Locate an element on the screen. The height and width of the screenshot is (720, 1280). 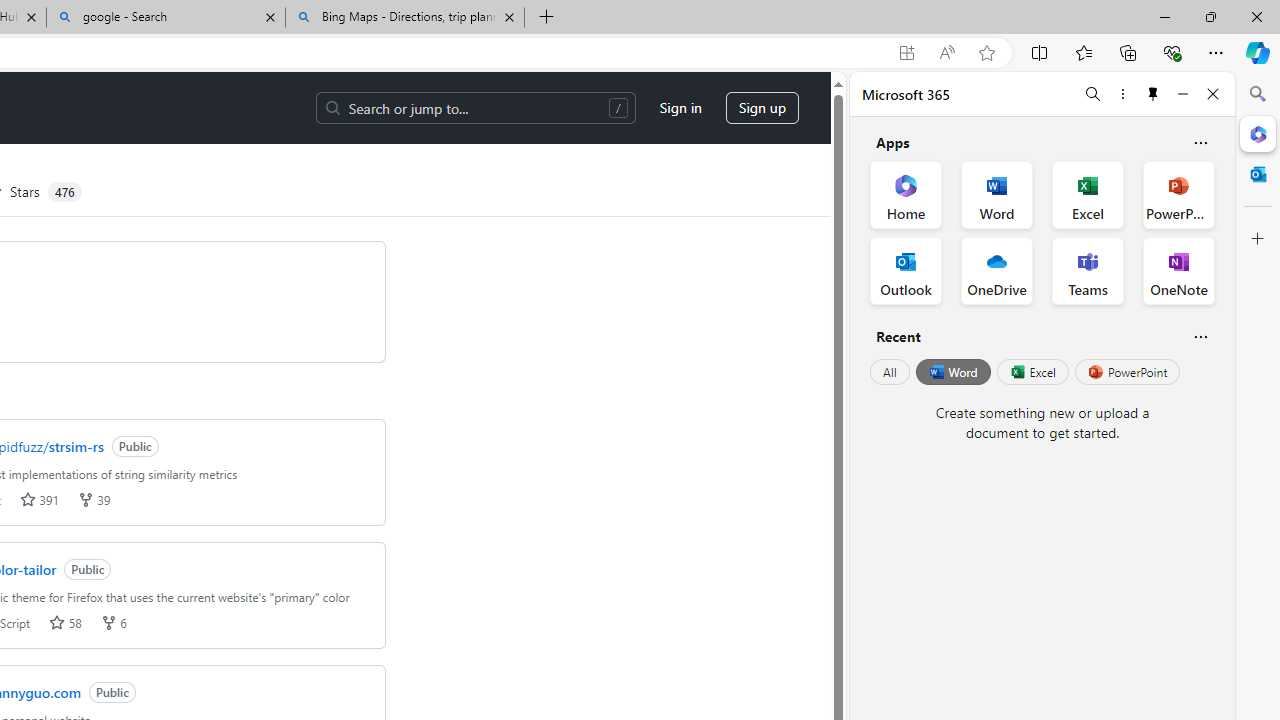
PowerPoint Office App is located at coordinates (1178, 194).